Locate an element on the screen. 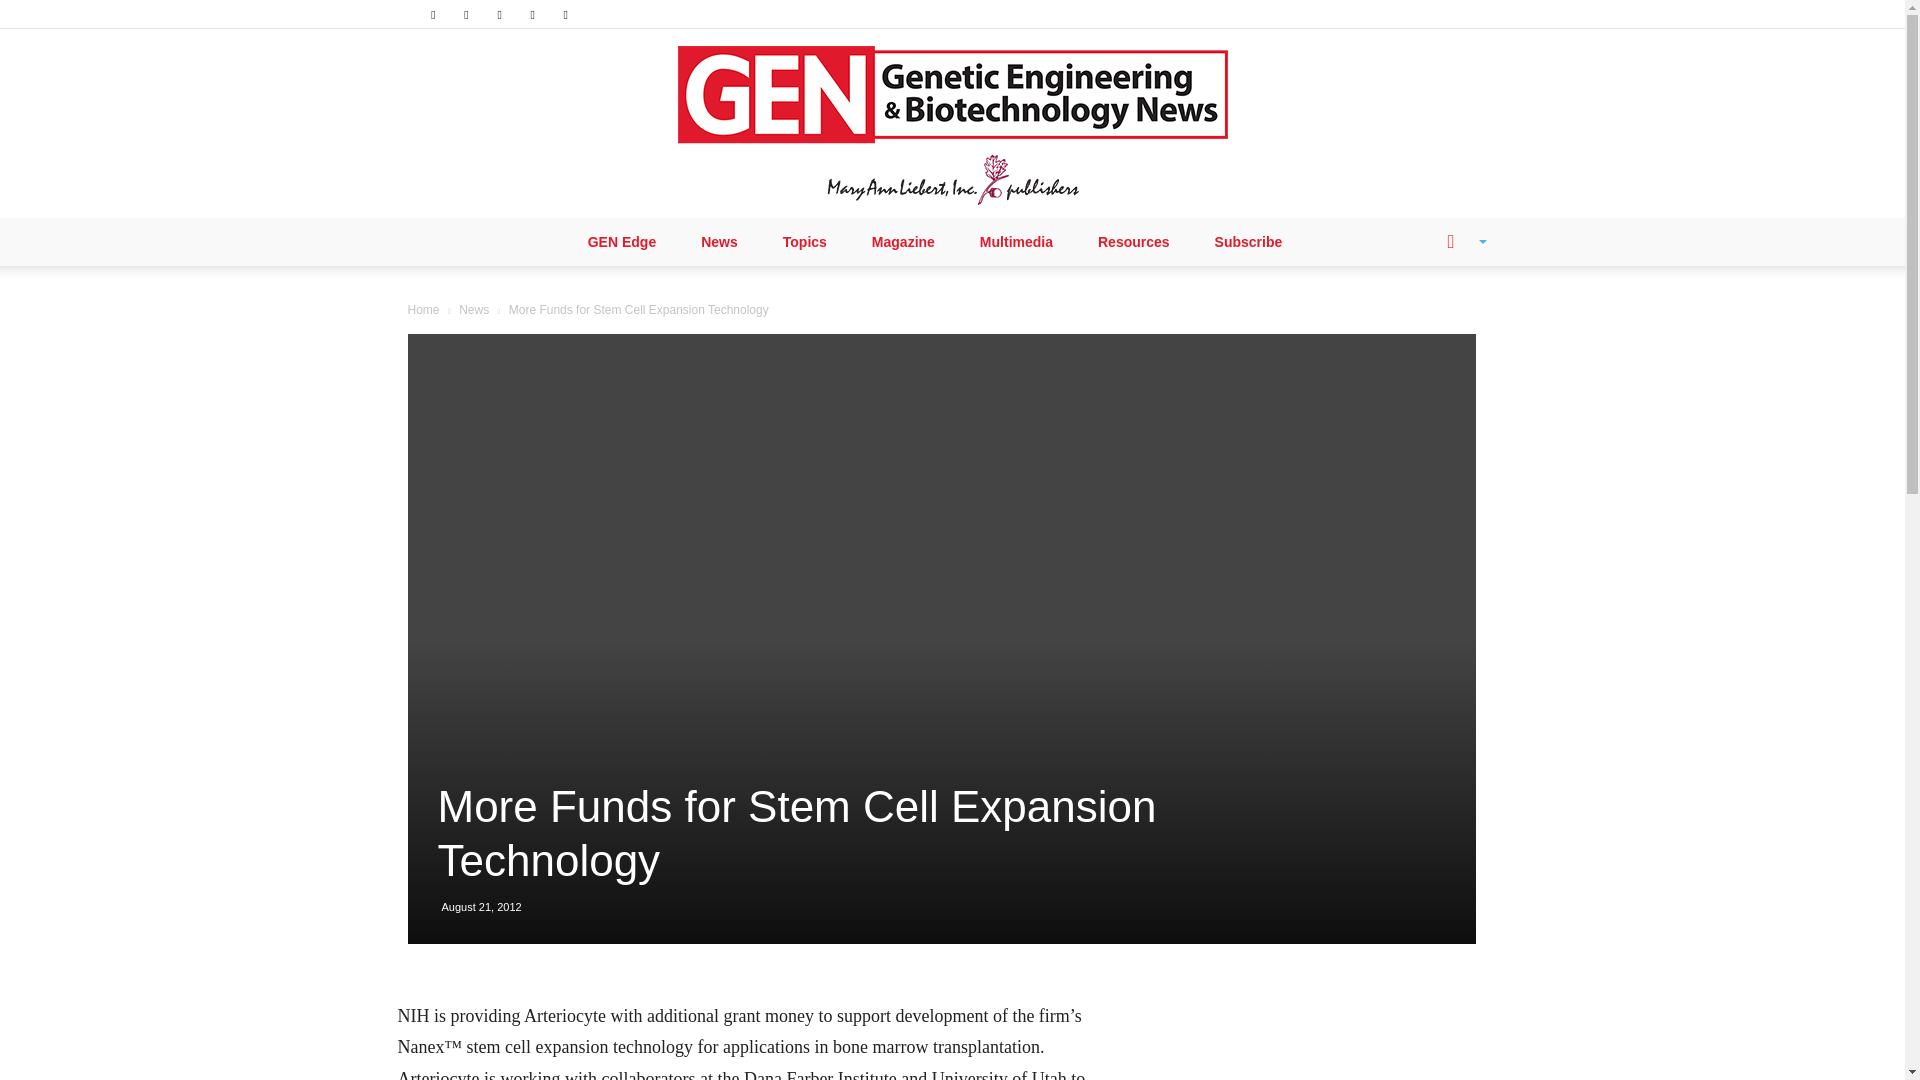 The image size is (1920, 1080). View all posts in News is located at coordinates (474, 310).